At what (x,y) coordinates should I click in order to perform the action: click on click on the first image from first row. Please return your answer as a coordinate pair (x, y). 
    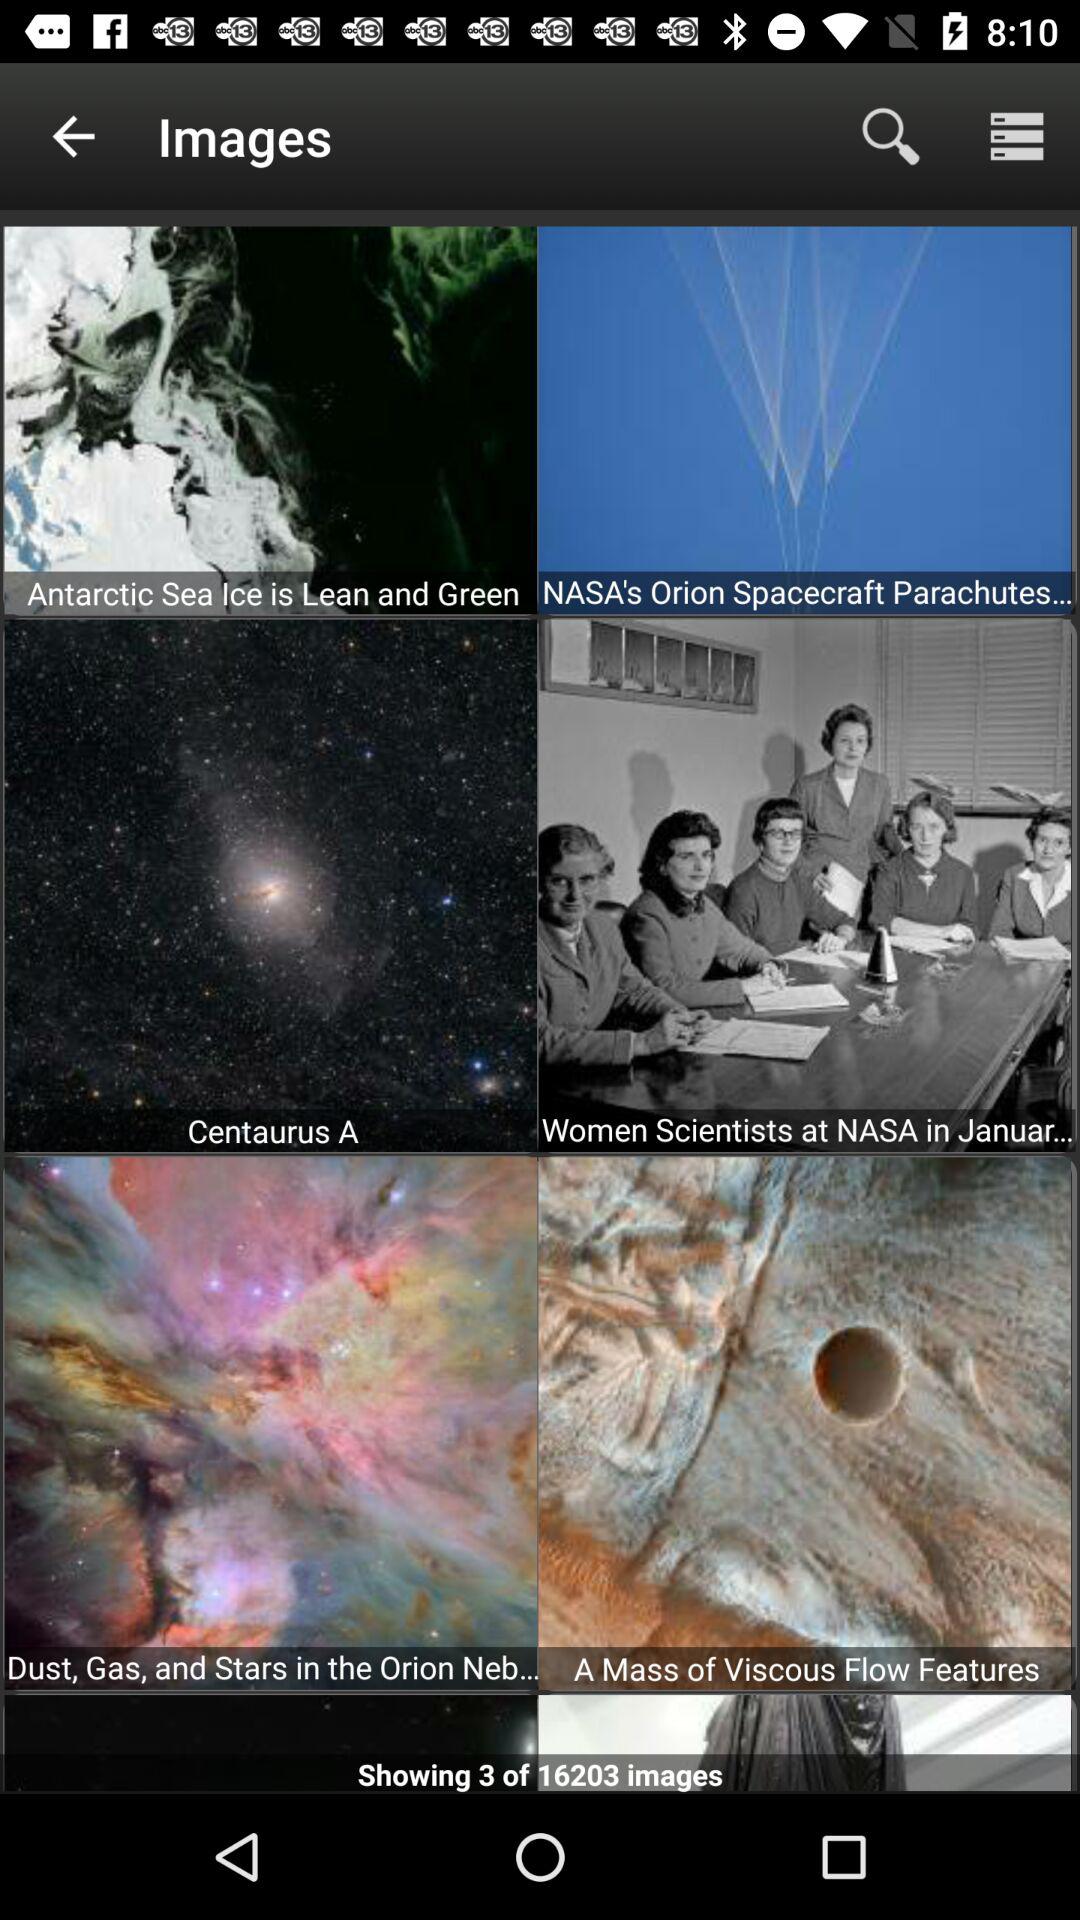
    Looking at the image, I should click on (270, 419).